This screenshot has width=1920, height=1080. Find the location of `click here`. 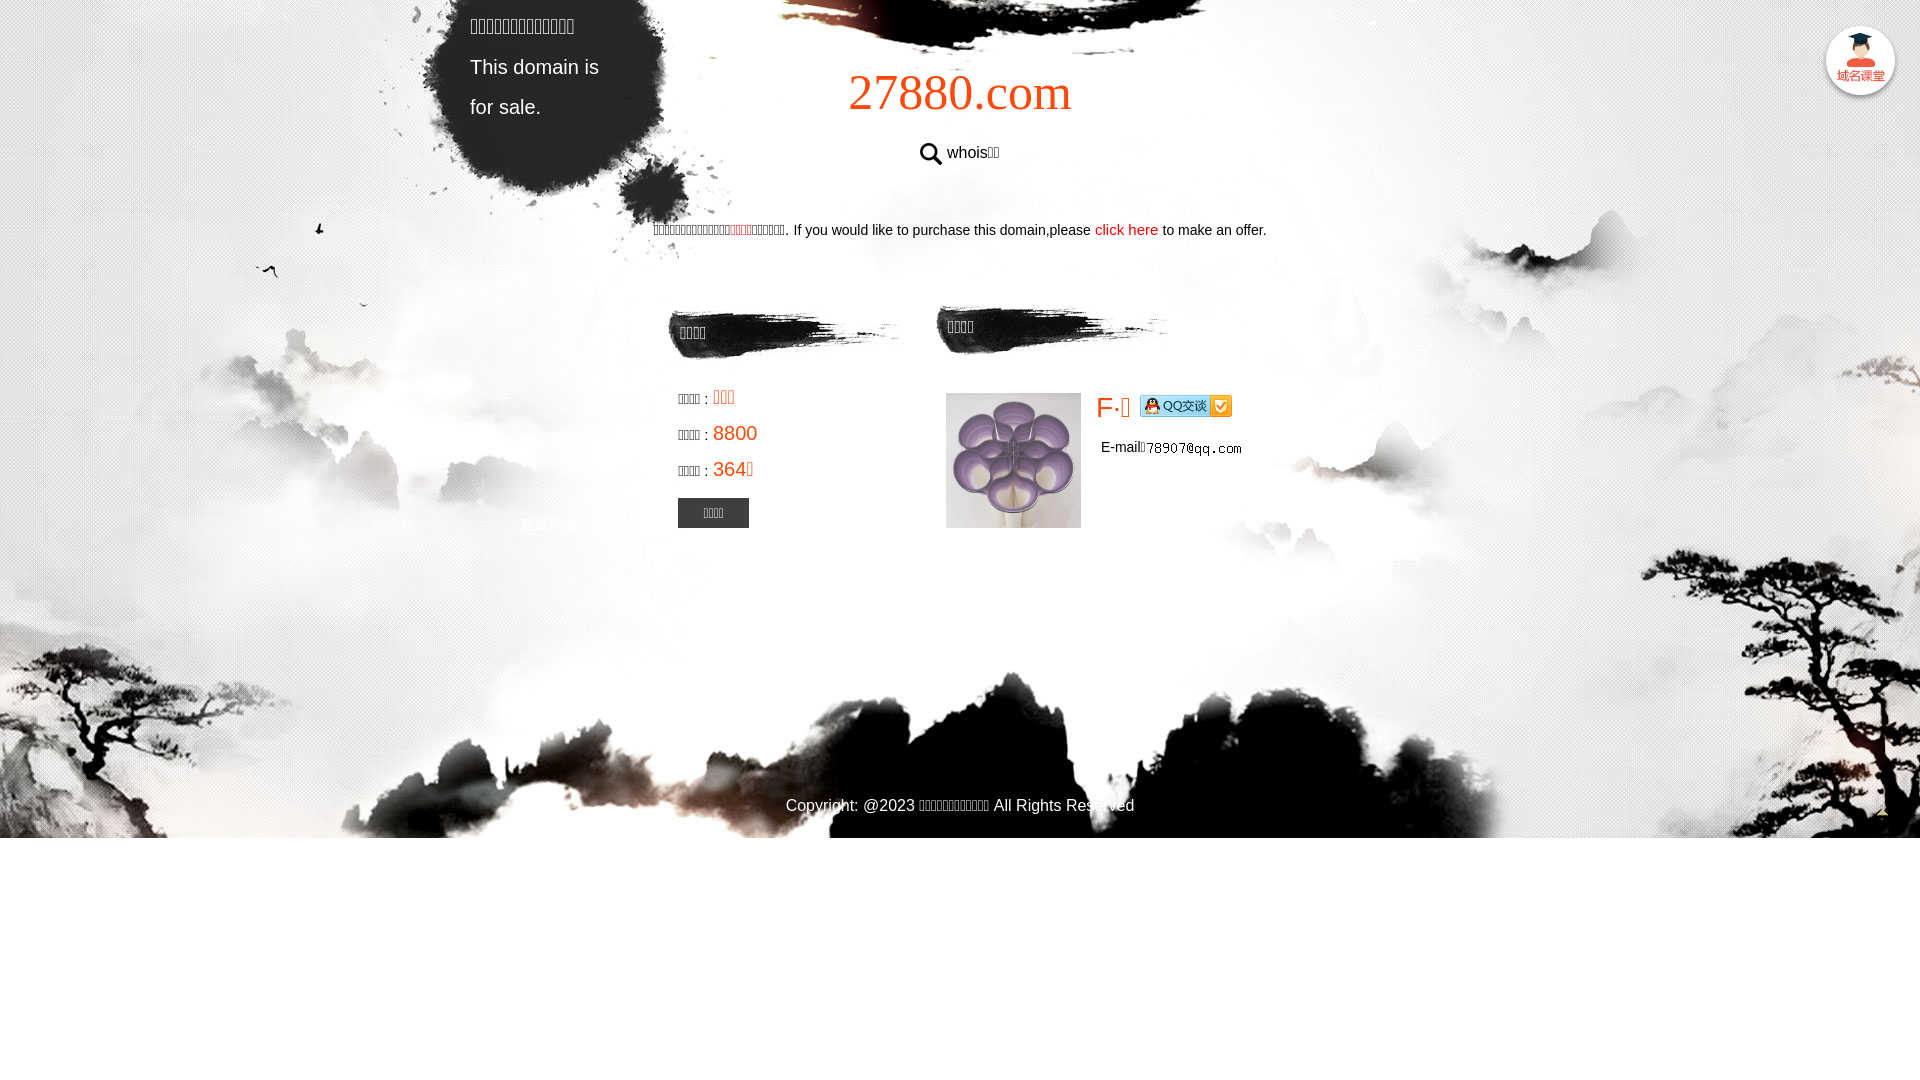

click here is located at coordinates (1127, 230).